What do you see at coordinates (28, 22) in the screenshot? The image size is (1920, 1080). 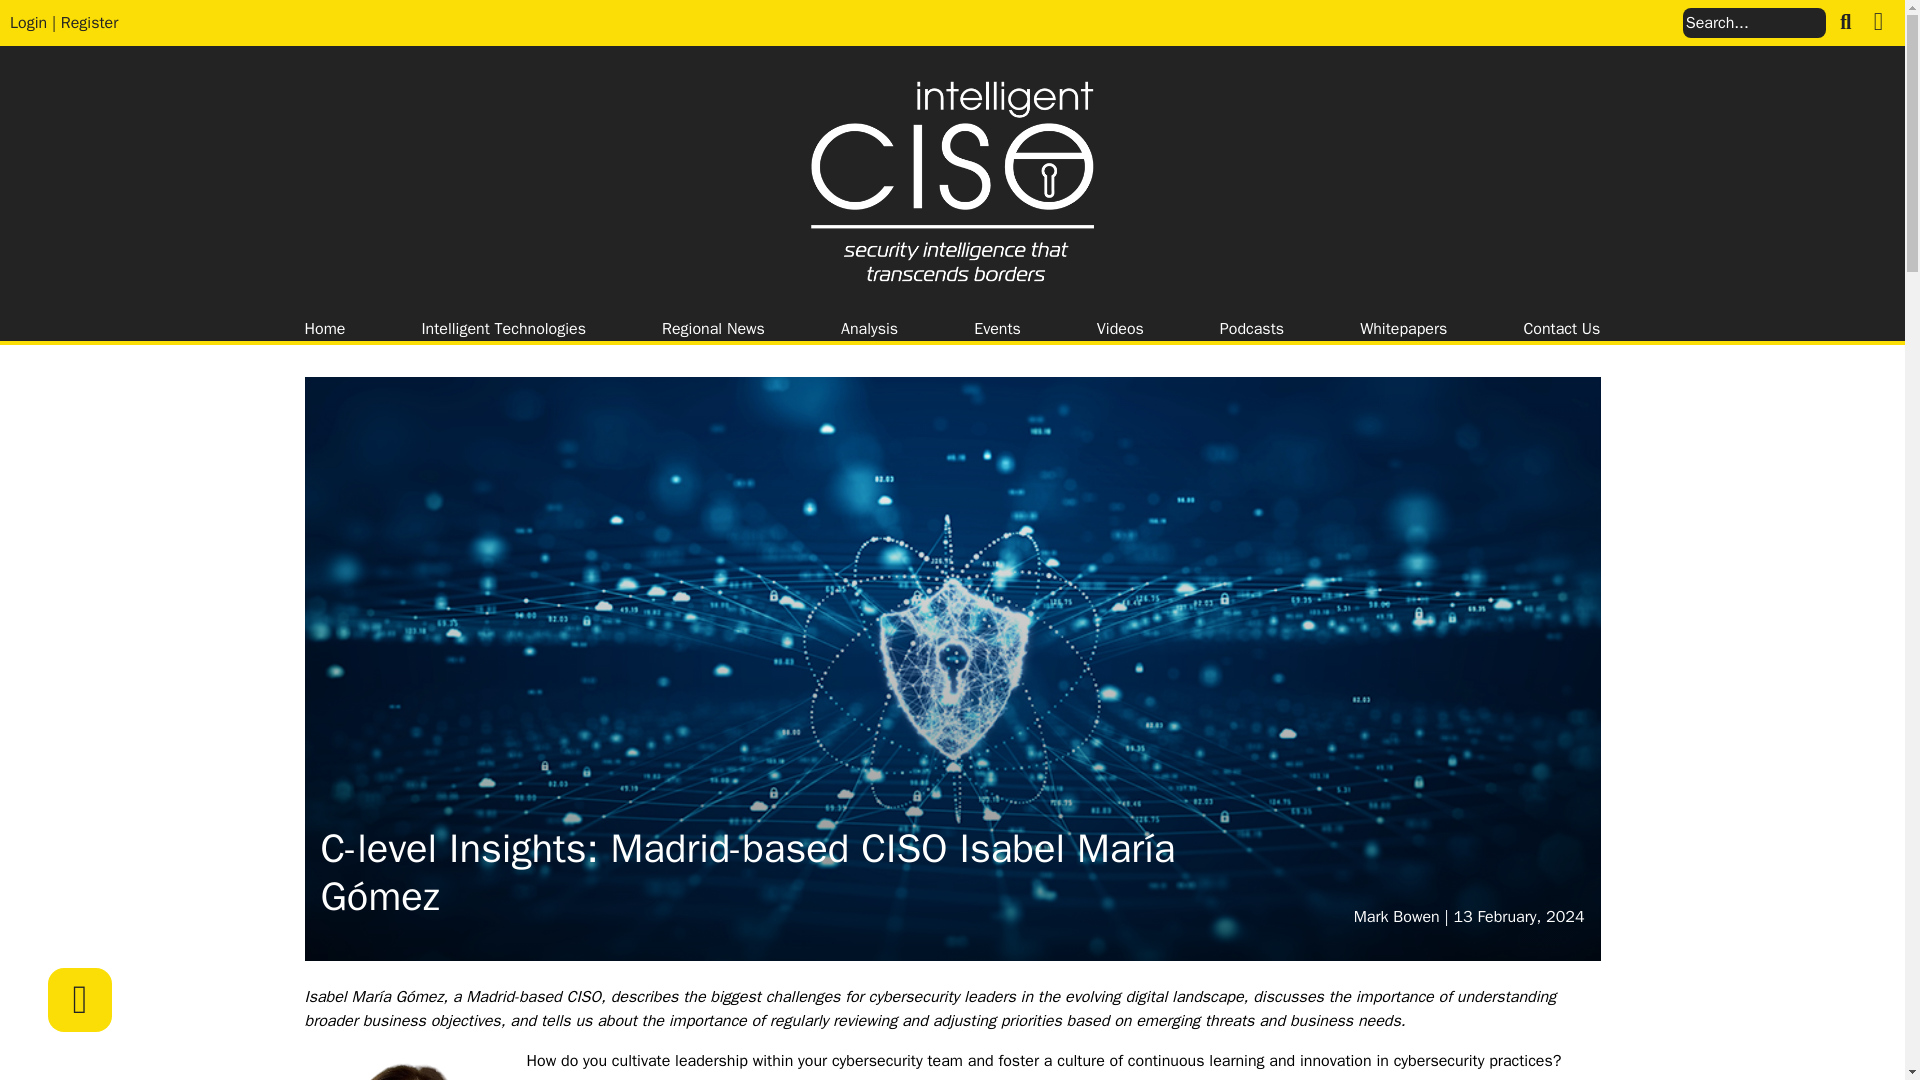 I see `Login` at bounding box center [28, 22].